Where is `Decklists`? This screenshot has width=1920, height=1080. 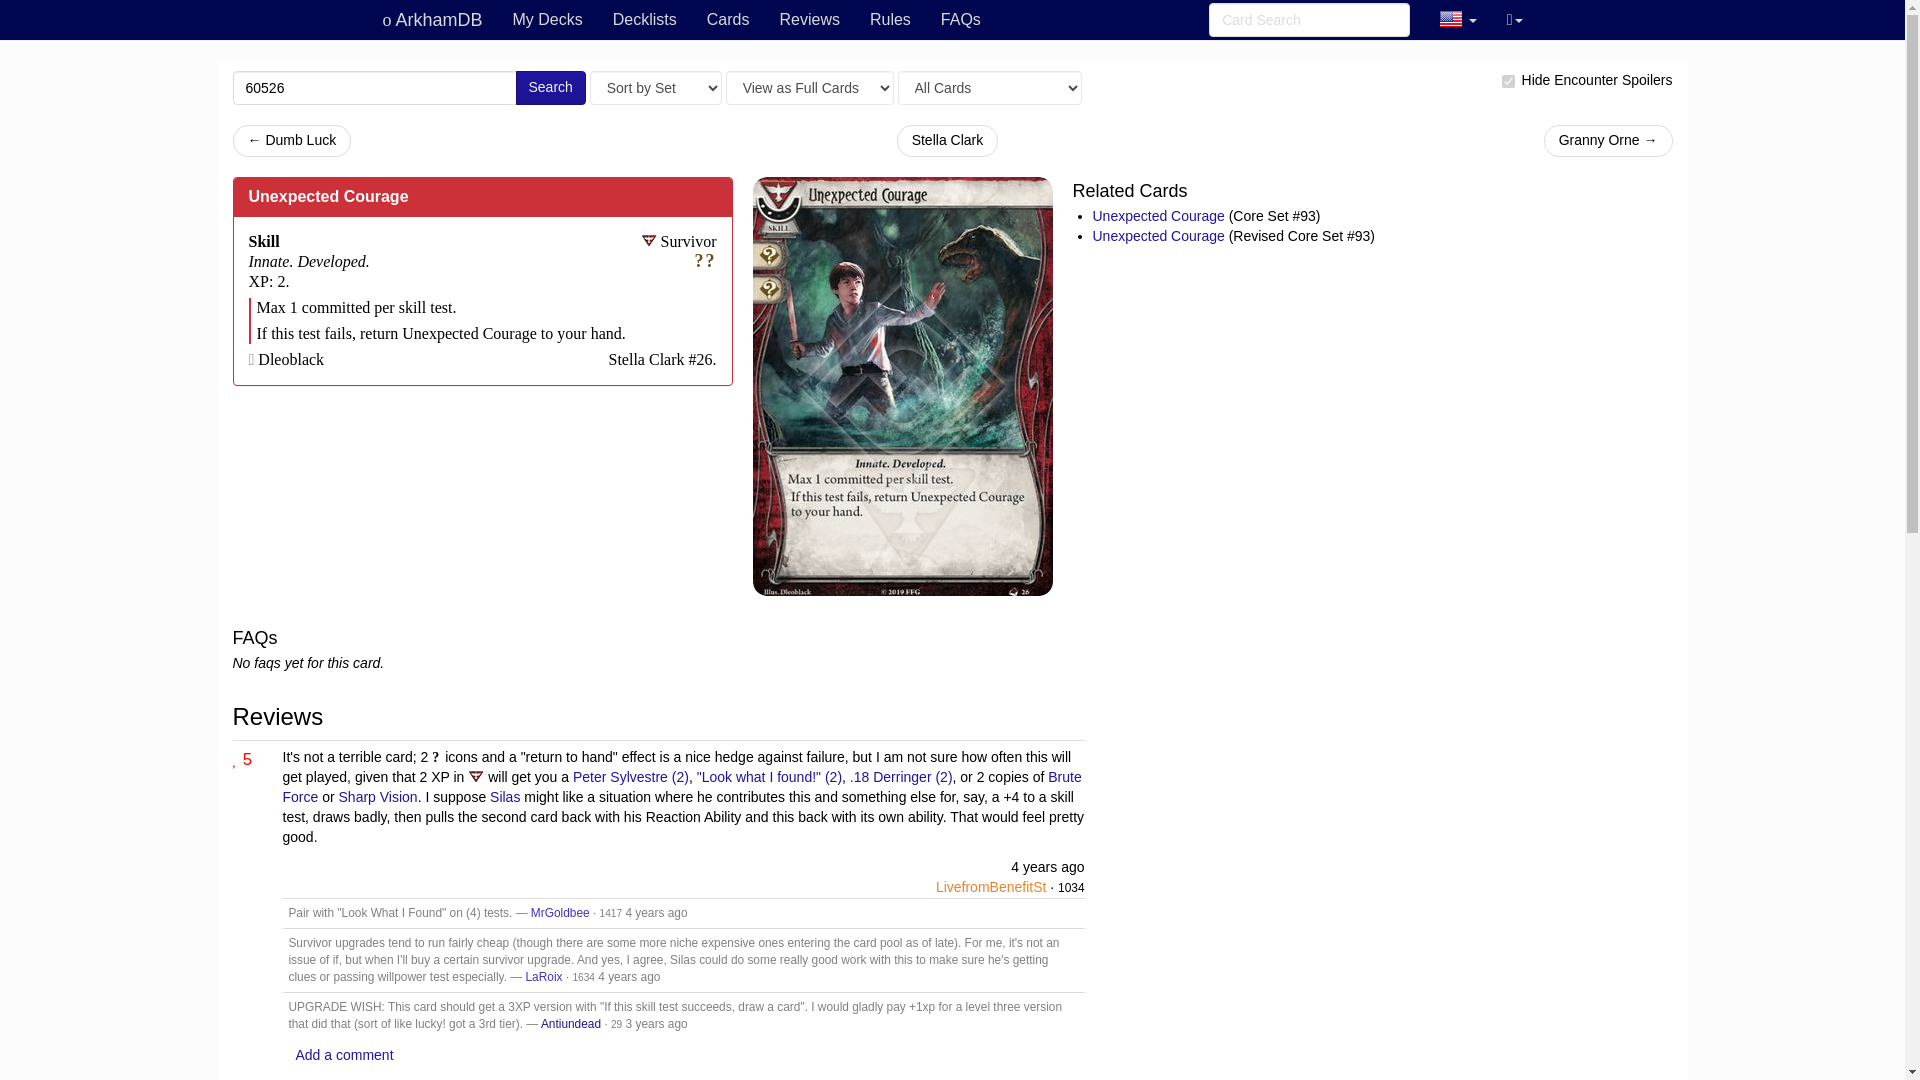 Decklists is located at coordinates (644, 20).